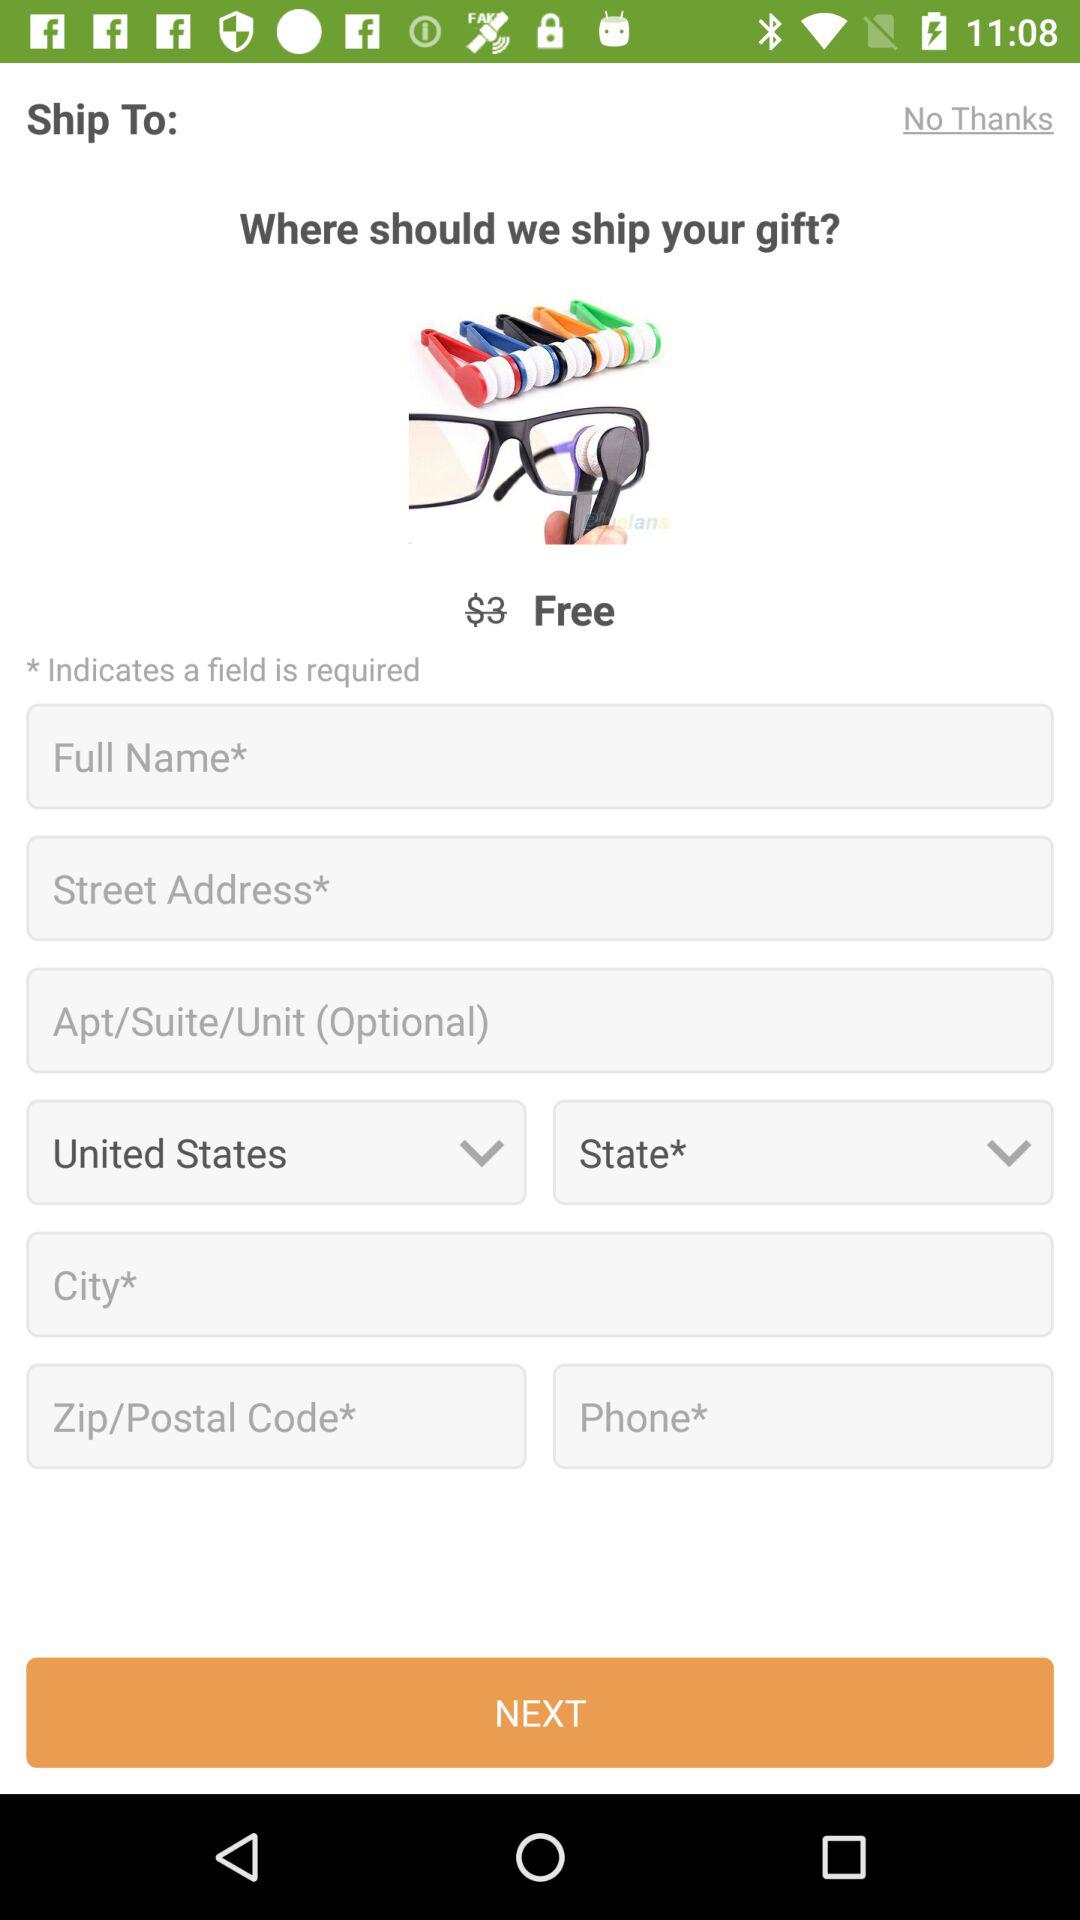  I want to click on enter phone number, so click(802, 1416).